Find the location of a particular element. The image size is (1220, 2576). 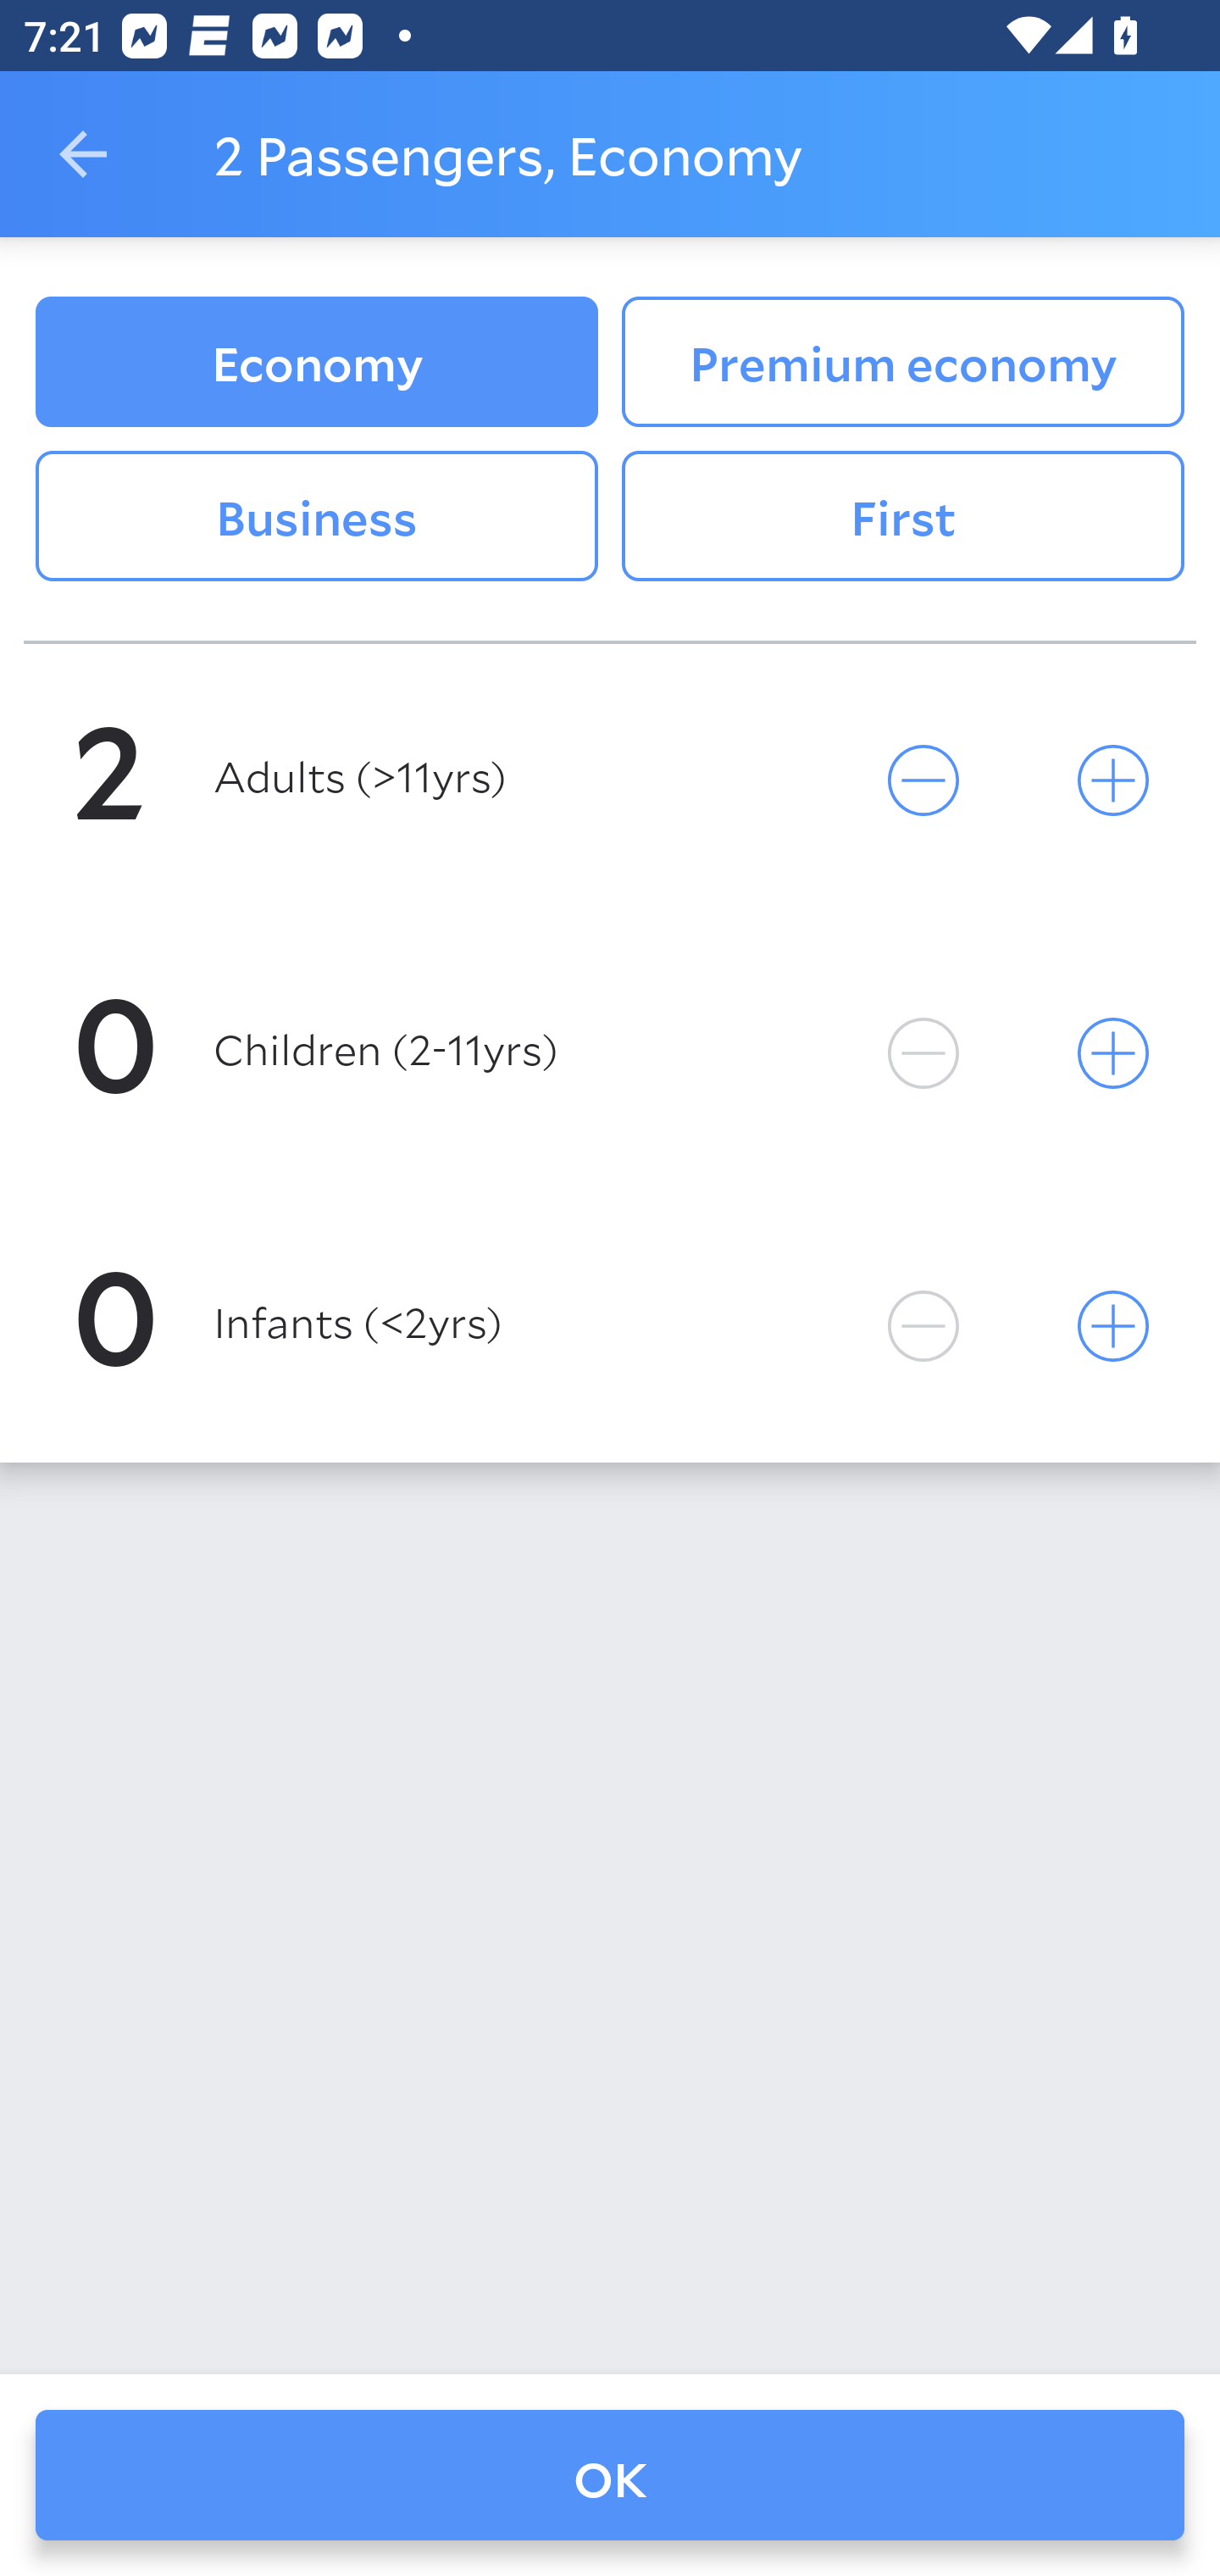

Navigate up is located at coordinates (83, 154).